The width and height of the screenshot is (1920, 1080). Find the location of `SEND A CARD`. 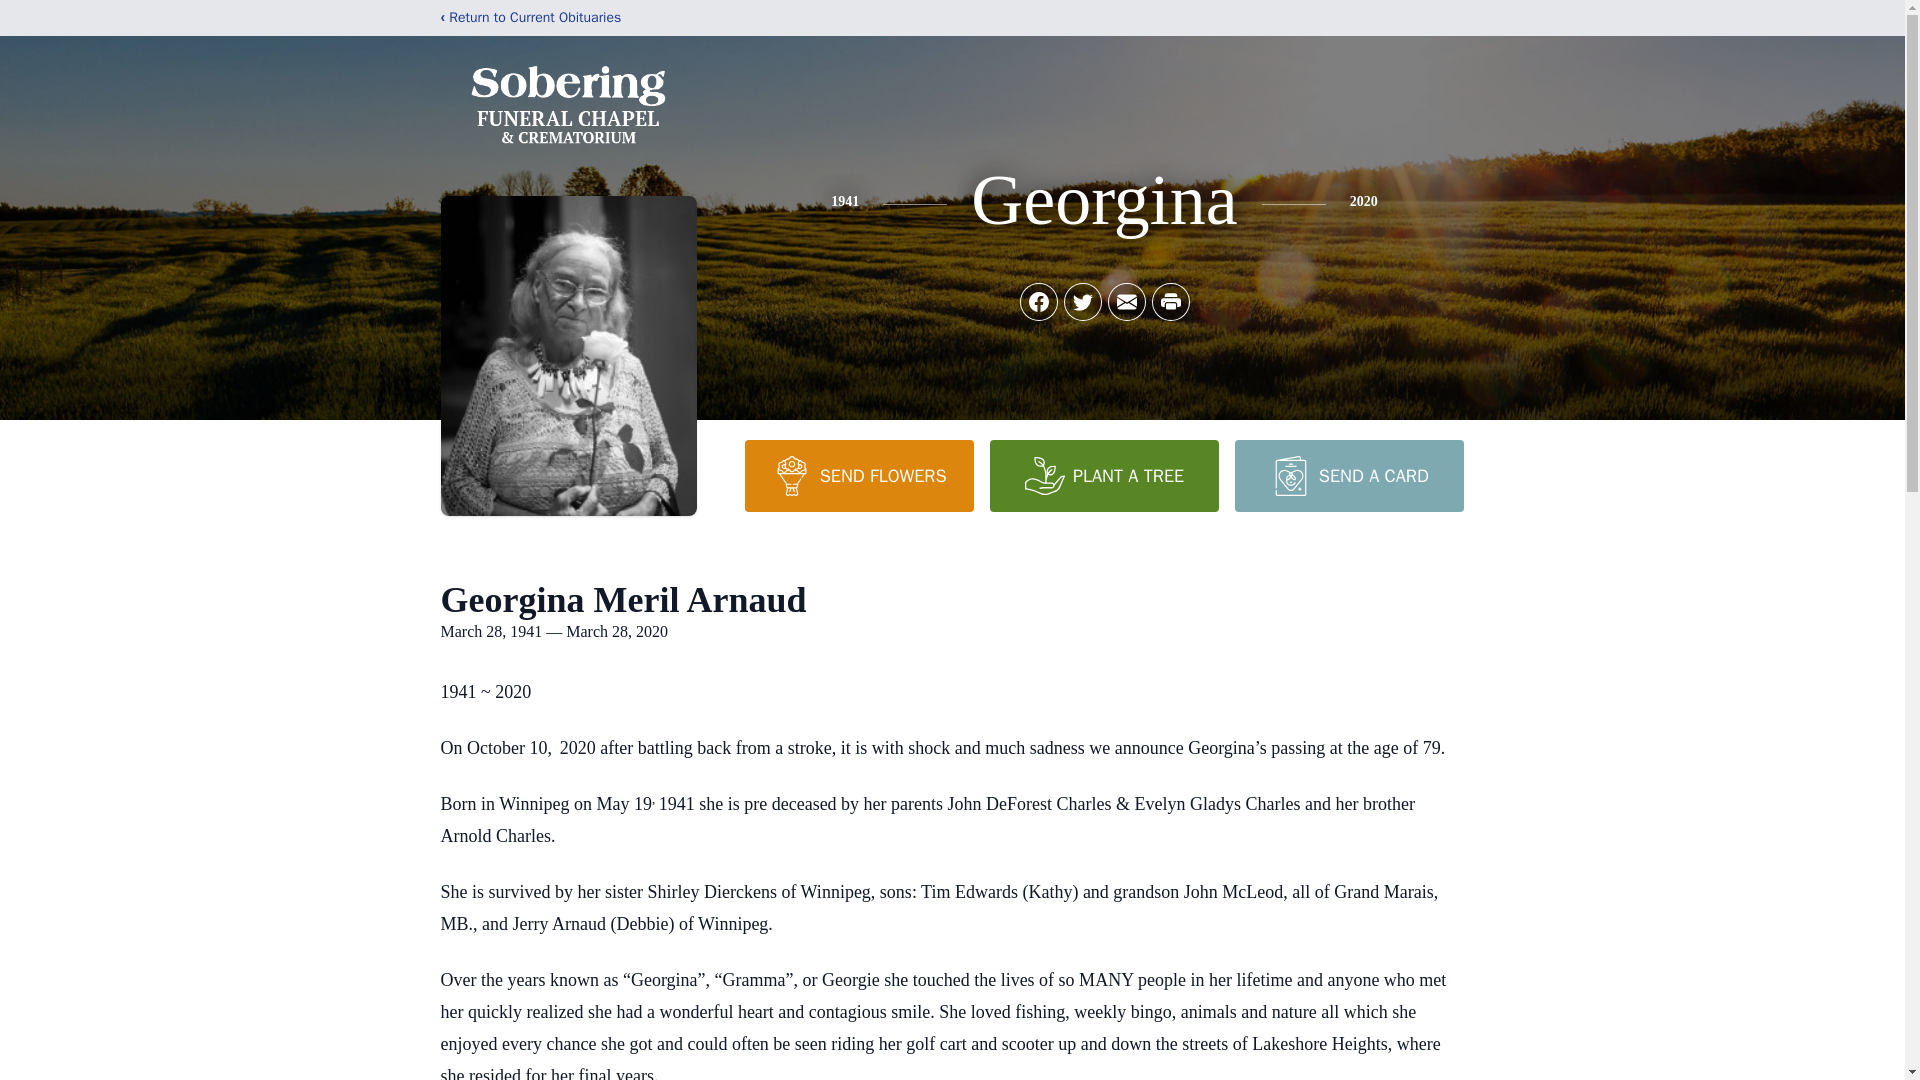

SEND A CARD is located at coordinates (1348, 475).